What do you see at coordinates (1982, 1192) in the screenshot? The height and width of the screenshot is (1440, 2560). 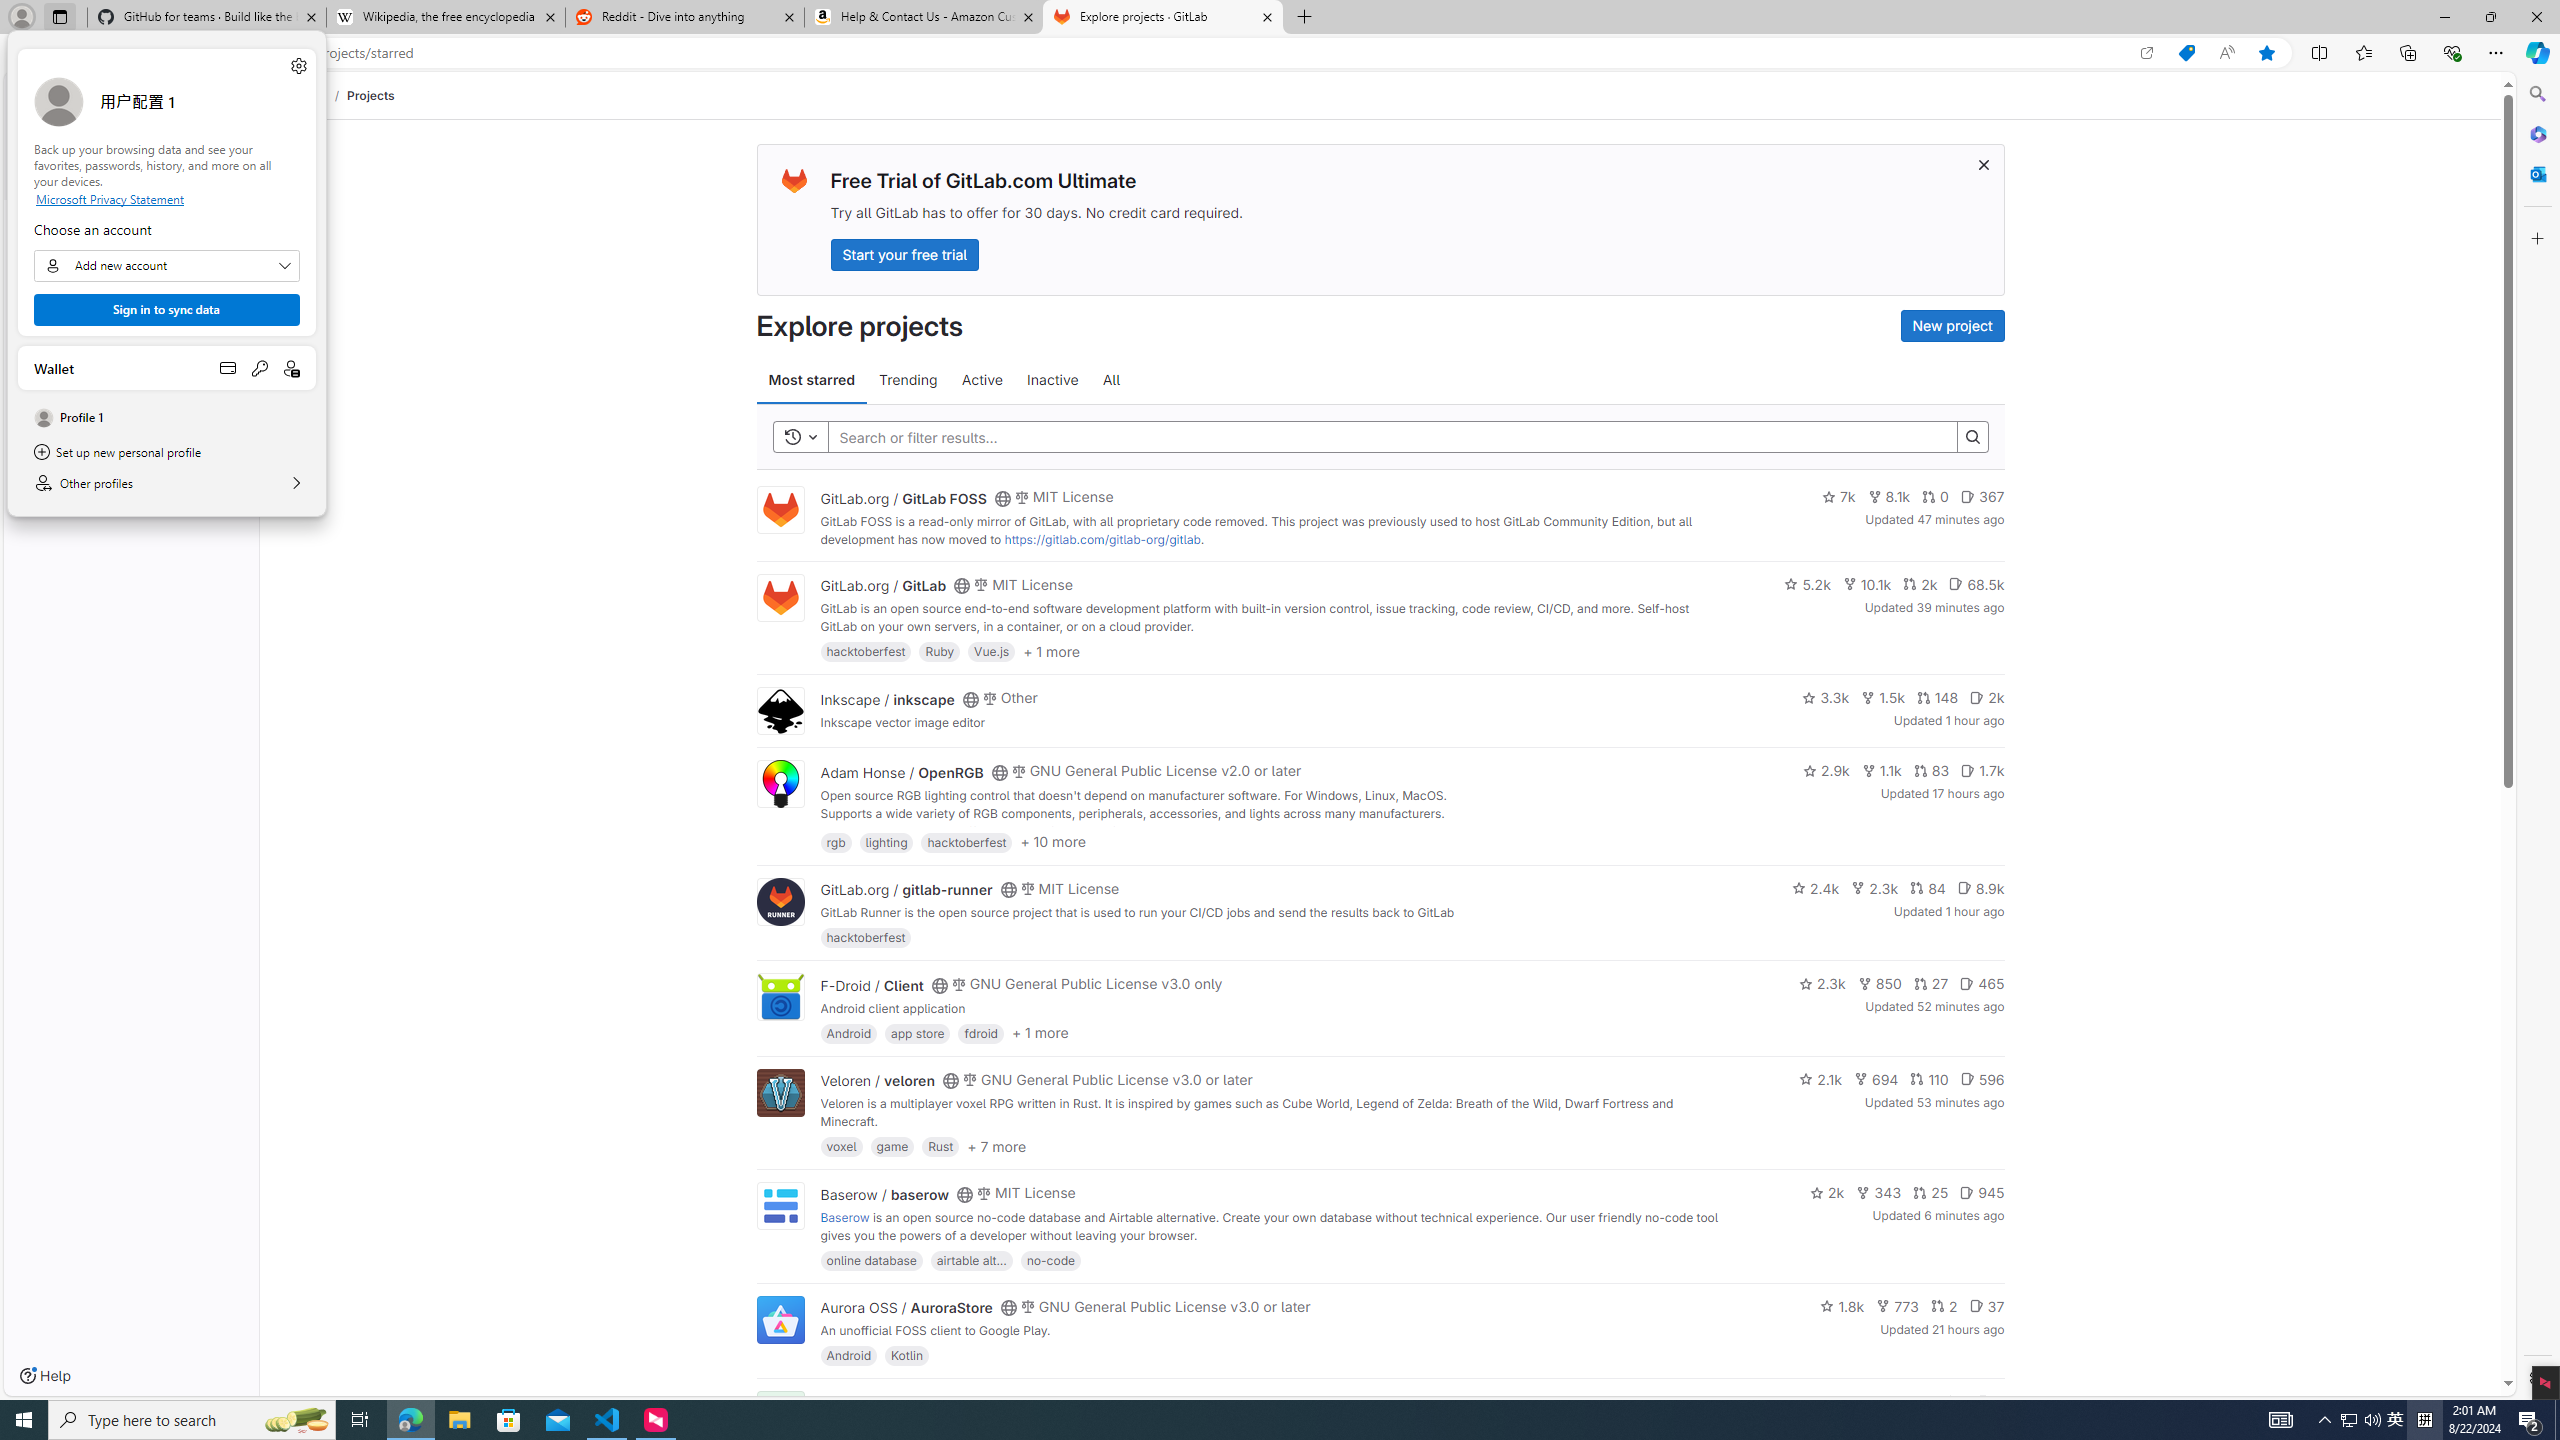 I see `945` at bounding box center [1982, 1192].